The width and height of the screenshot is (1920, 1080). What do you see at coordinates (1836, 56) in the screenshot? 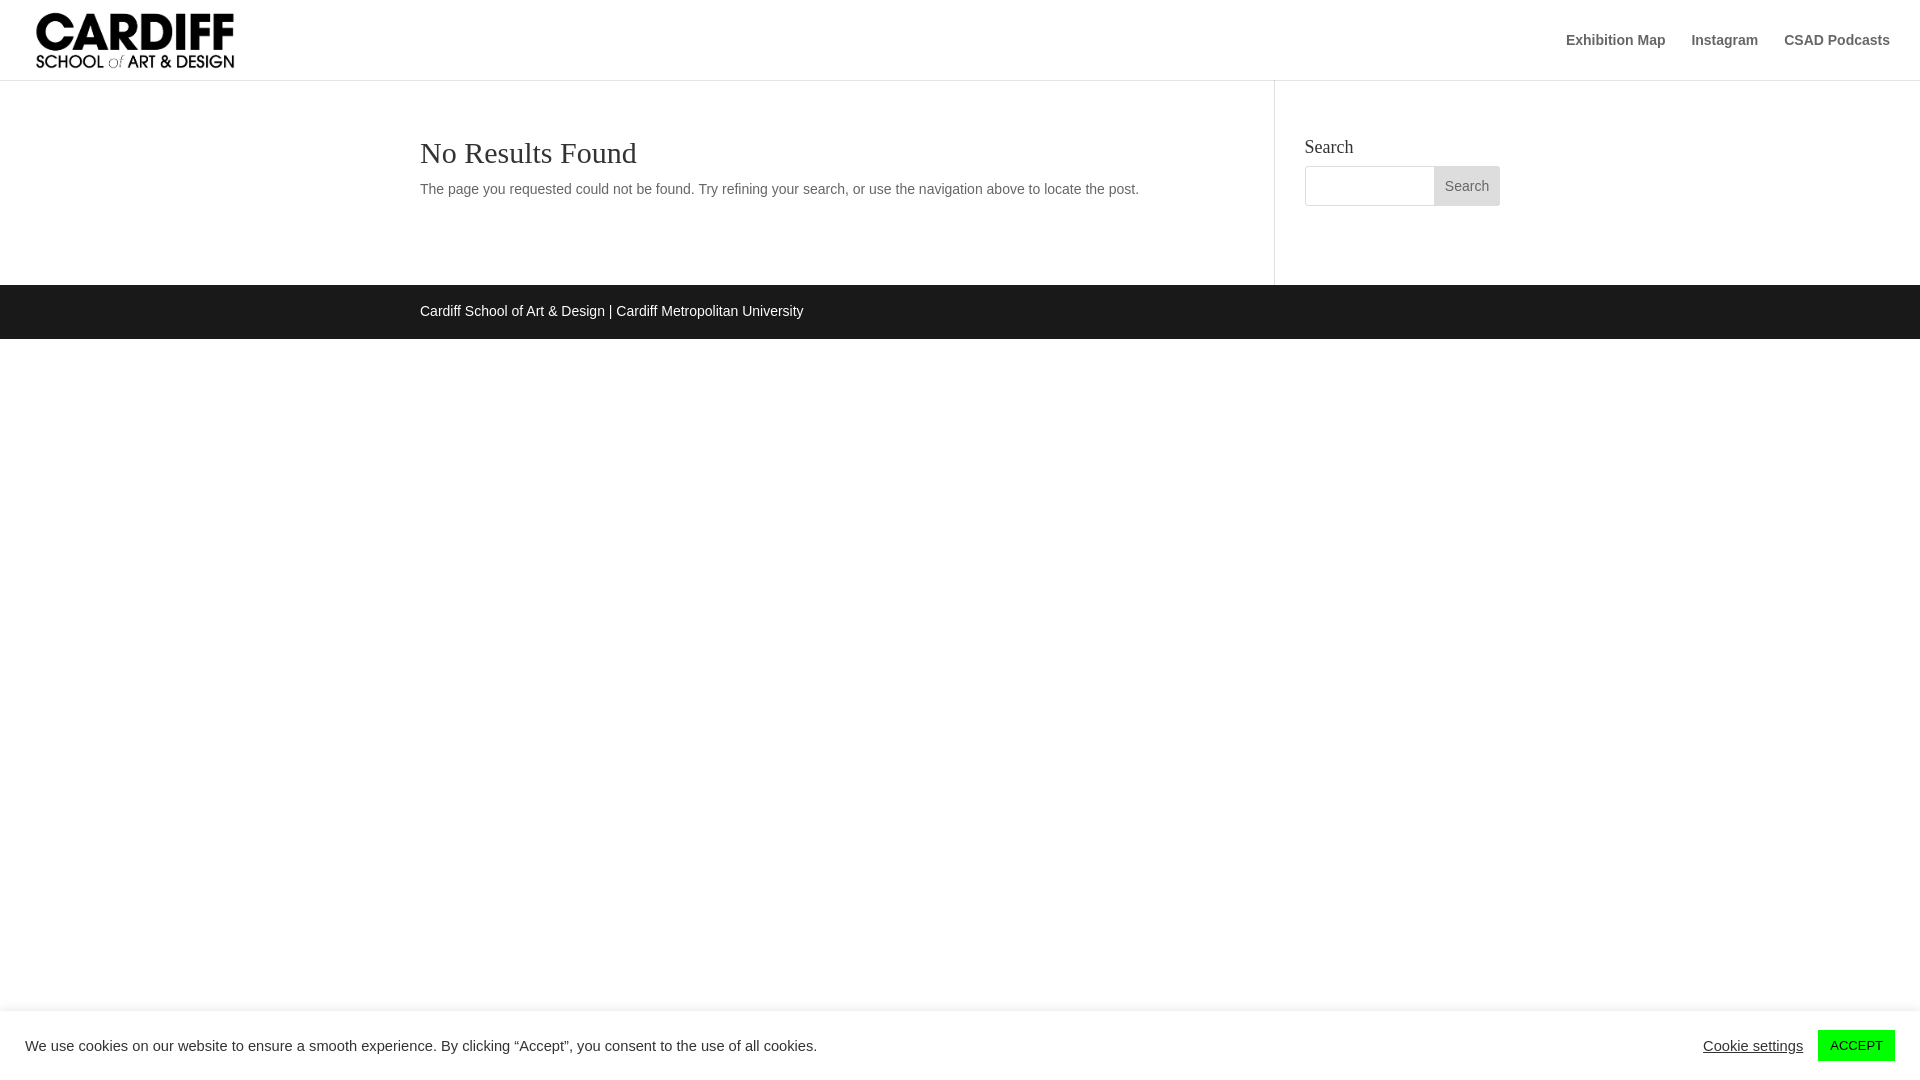
I see `CSAD Podcasts` at bounding box center [1836, 56].